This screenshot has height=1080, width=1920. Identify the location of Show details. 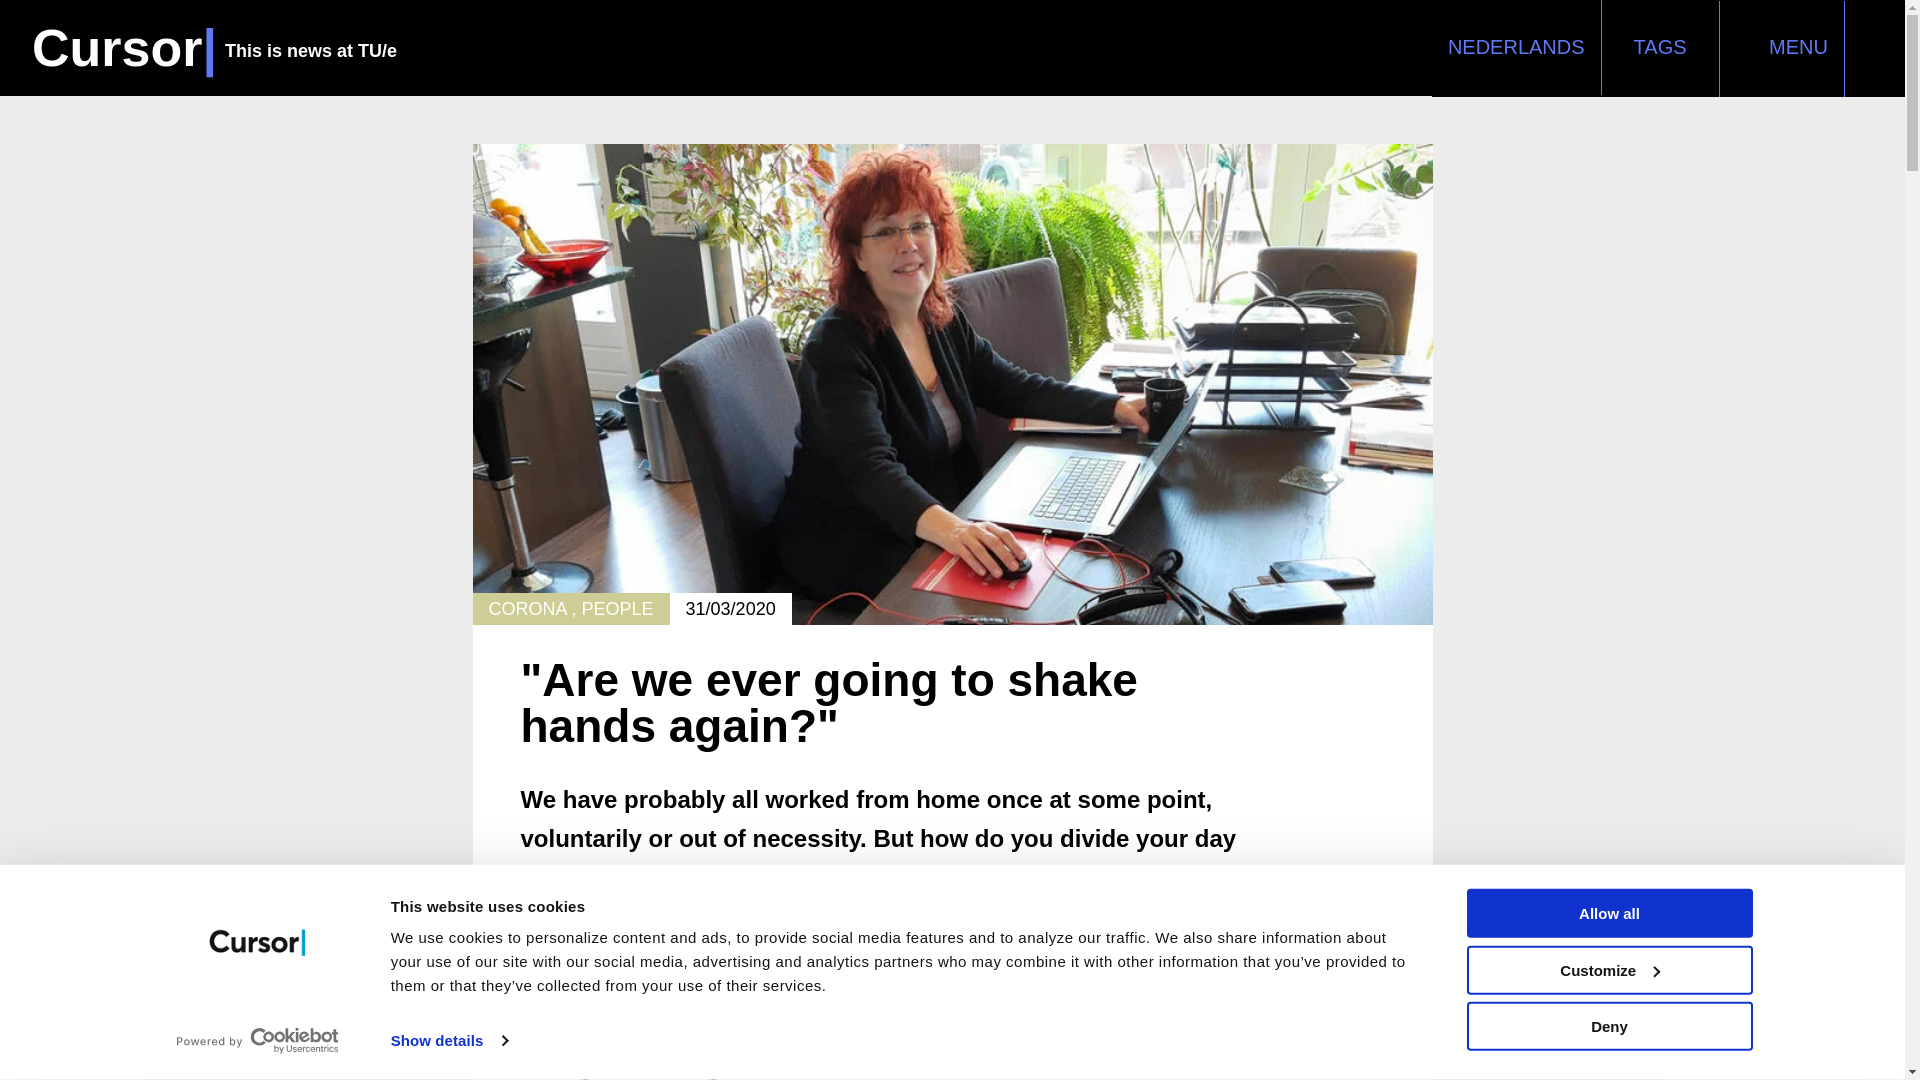
(448, 1041).